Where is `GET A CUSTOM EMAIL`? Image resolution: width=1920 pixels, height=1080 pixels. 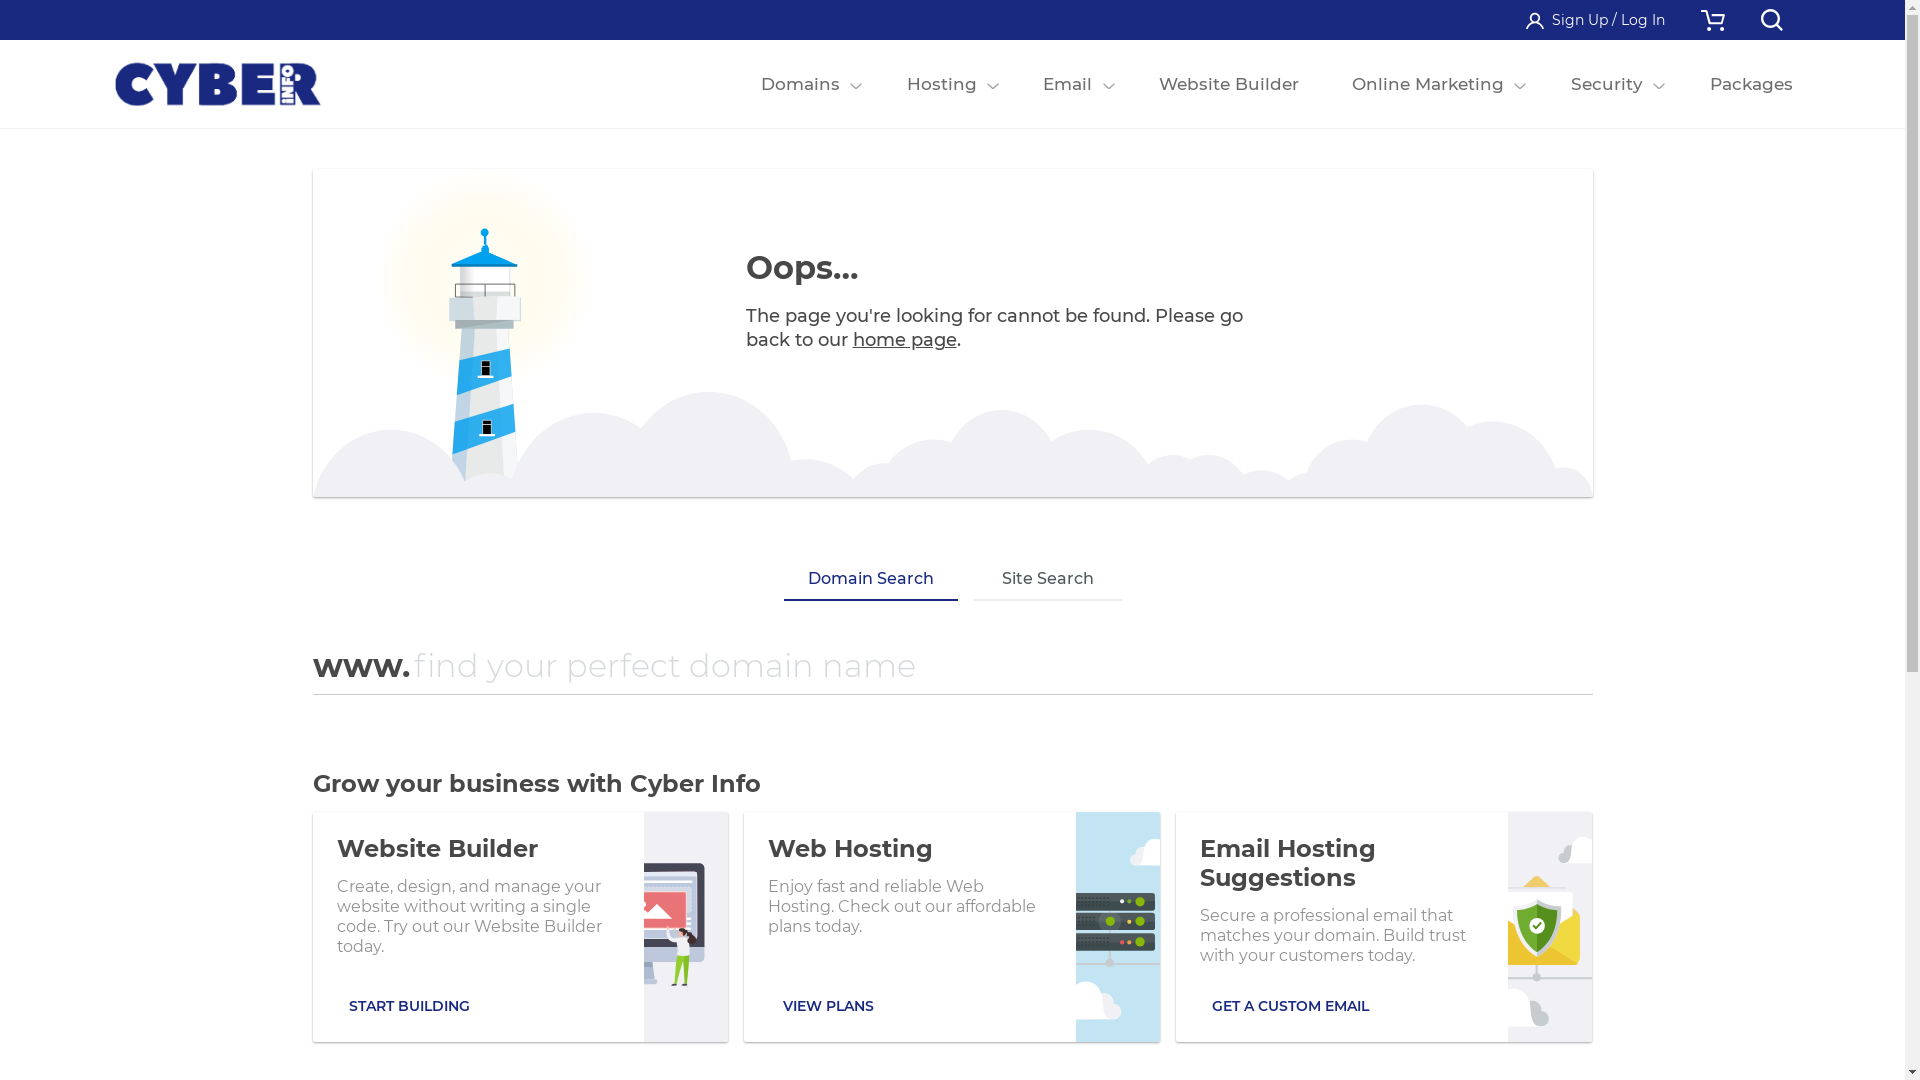
GET A CUSTOM EMAIL is located at coordinates (1290, 1006).